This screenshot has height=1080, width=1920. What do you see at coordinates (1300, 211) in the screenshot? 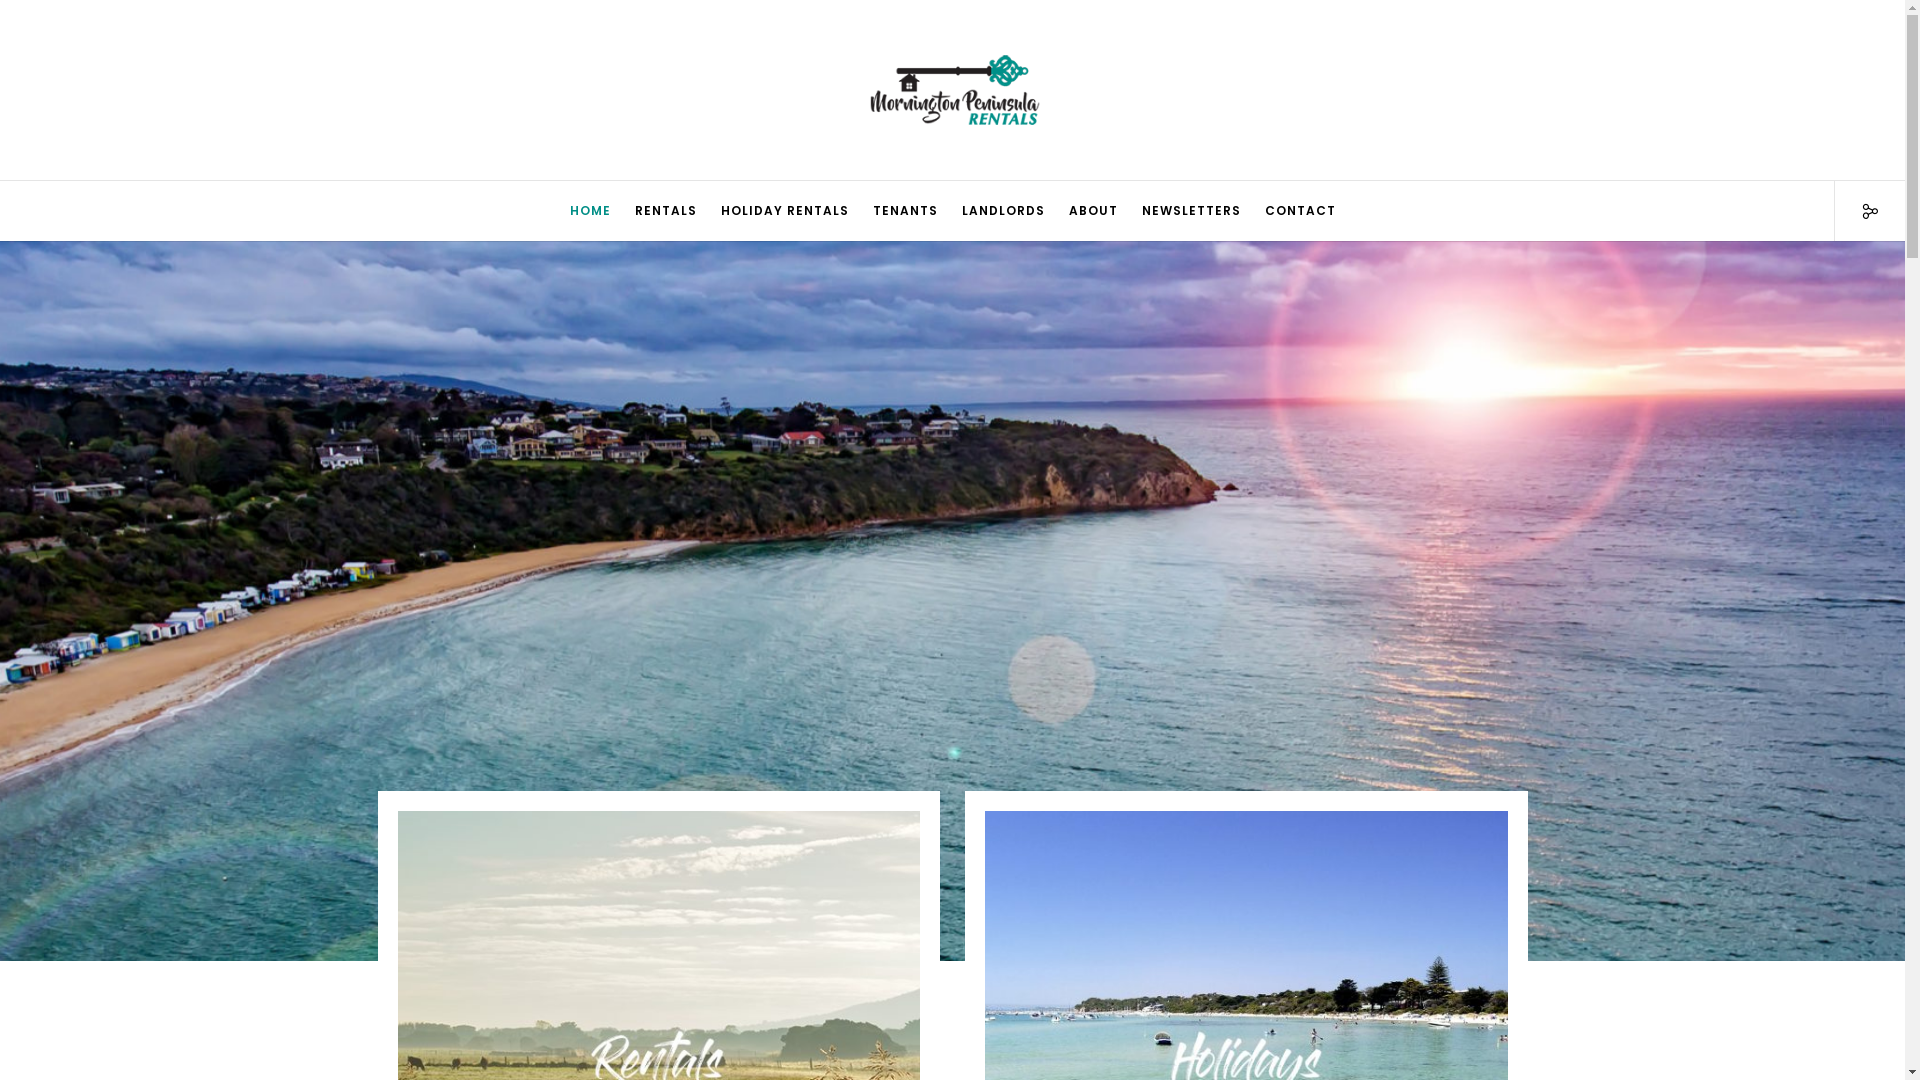
I see `CONTACT` at bounding box center [1300, 211].